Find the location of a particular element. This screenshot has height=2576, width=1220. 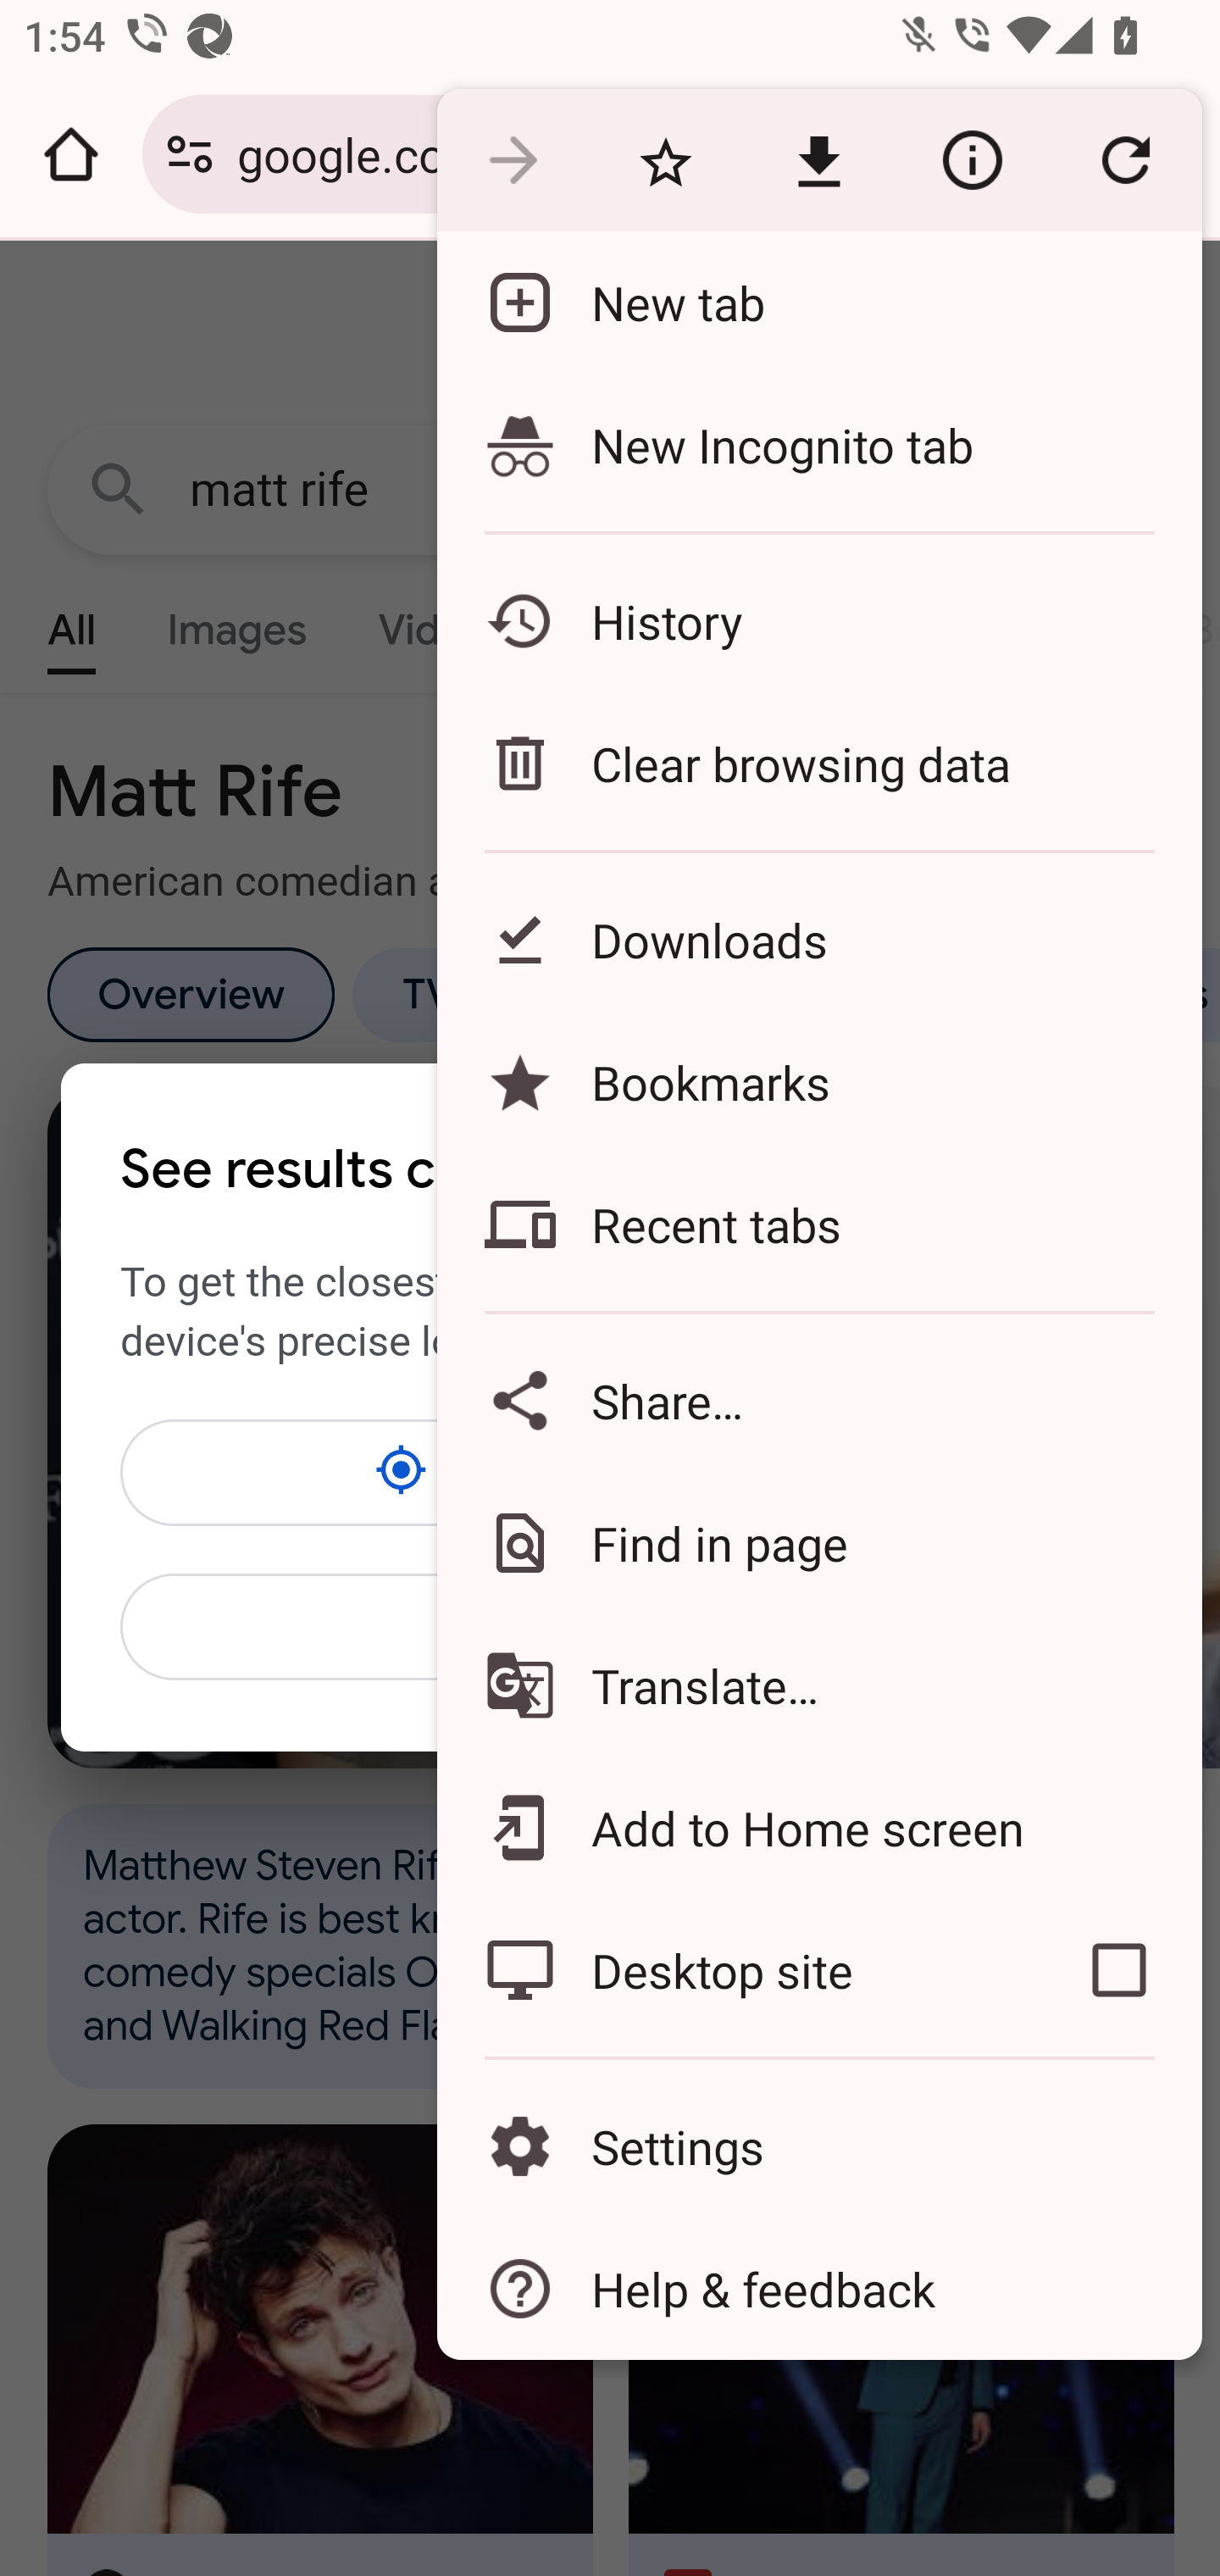

Clear browsing data is located at coordinates (818, 763).